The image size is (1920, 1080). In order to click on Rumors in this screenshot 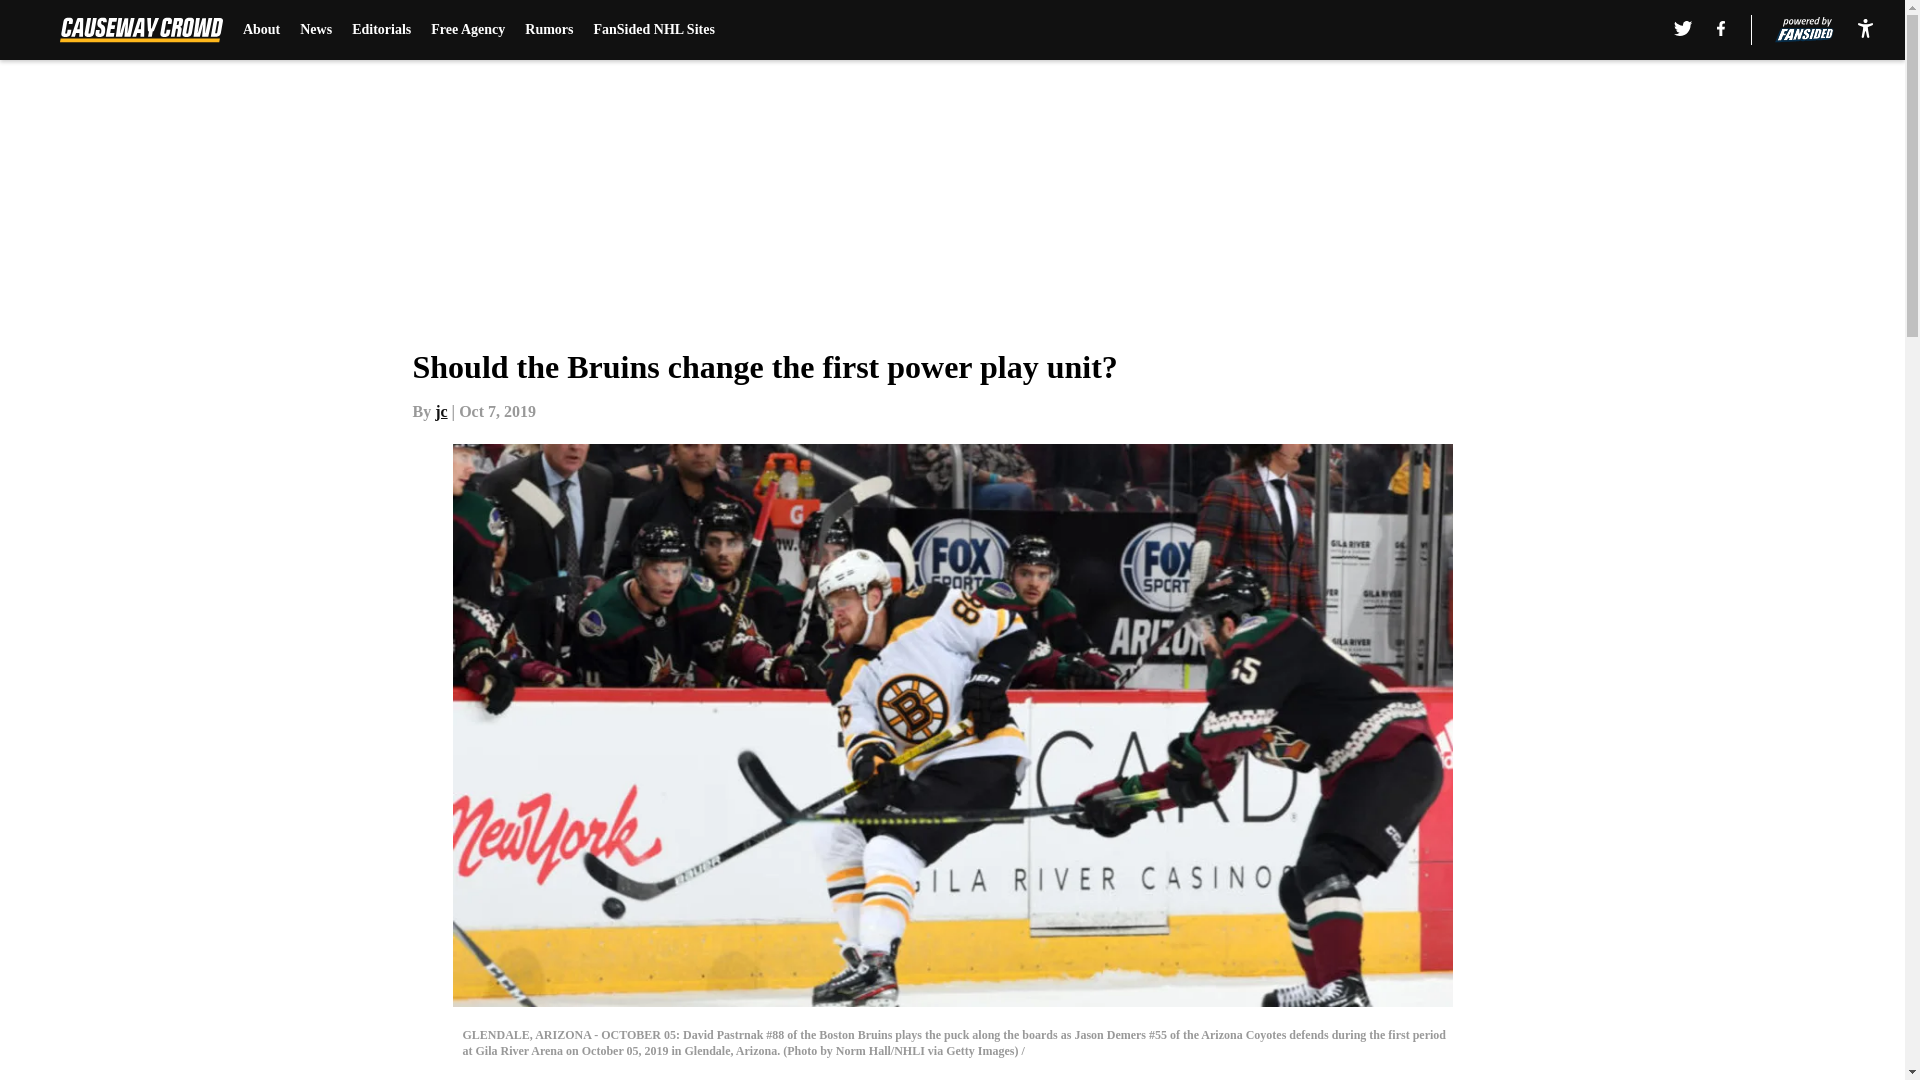, I will do `click(548, 30)`.